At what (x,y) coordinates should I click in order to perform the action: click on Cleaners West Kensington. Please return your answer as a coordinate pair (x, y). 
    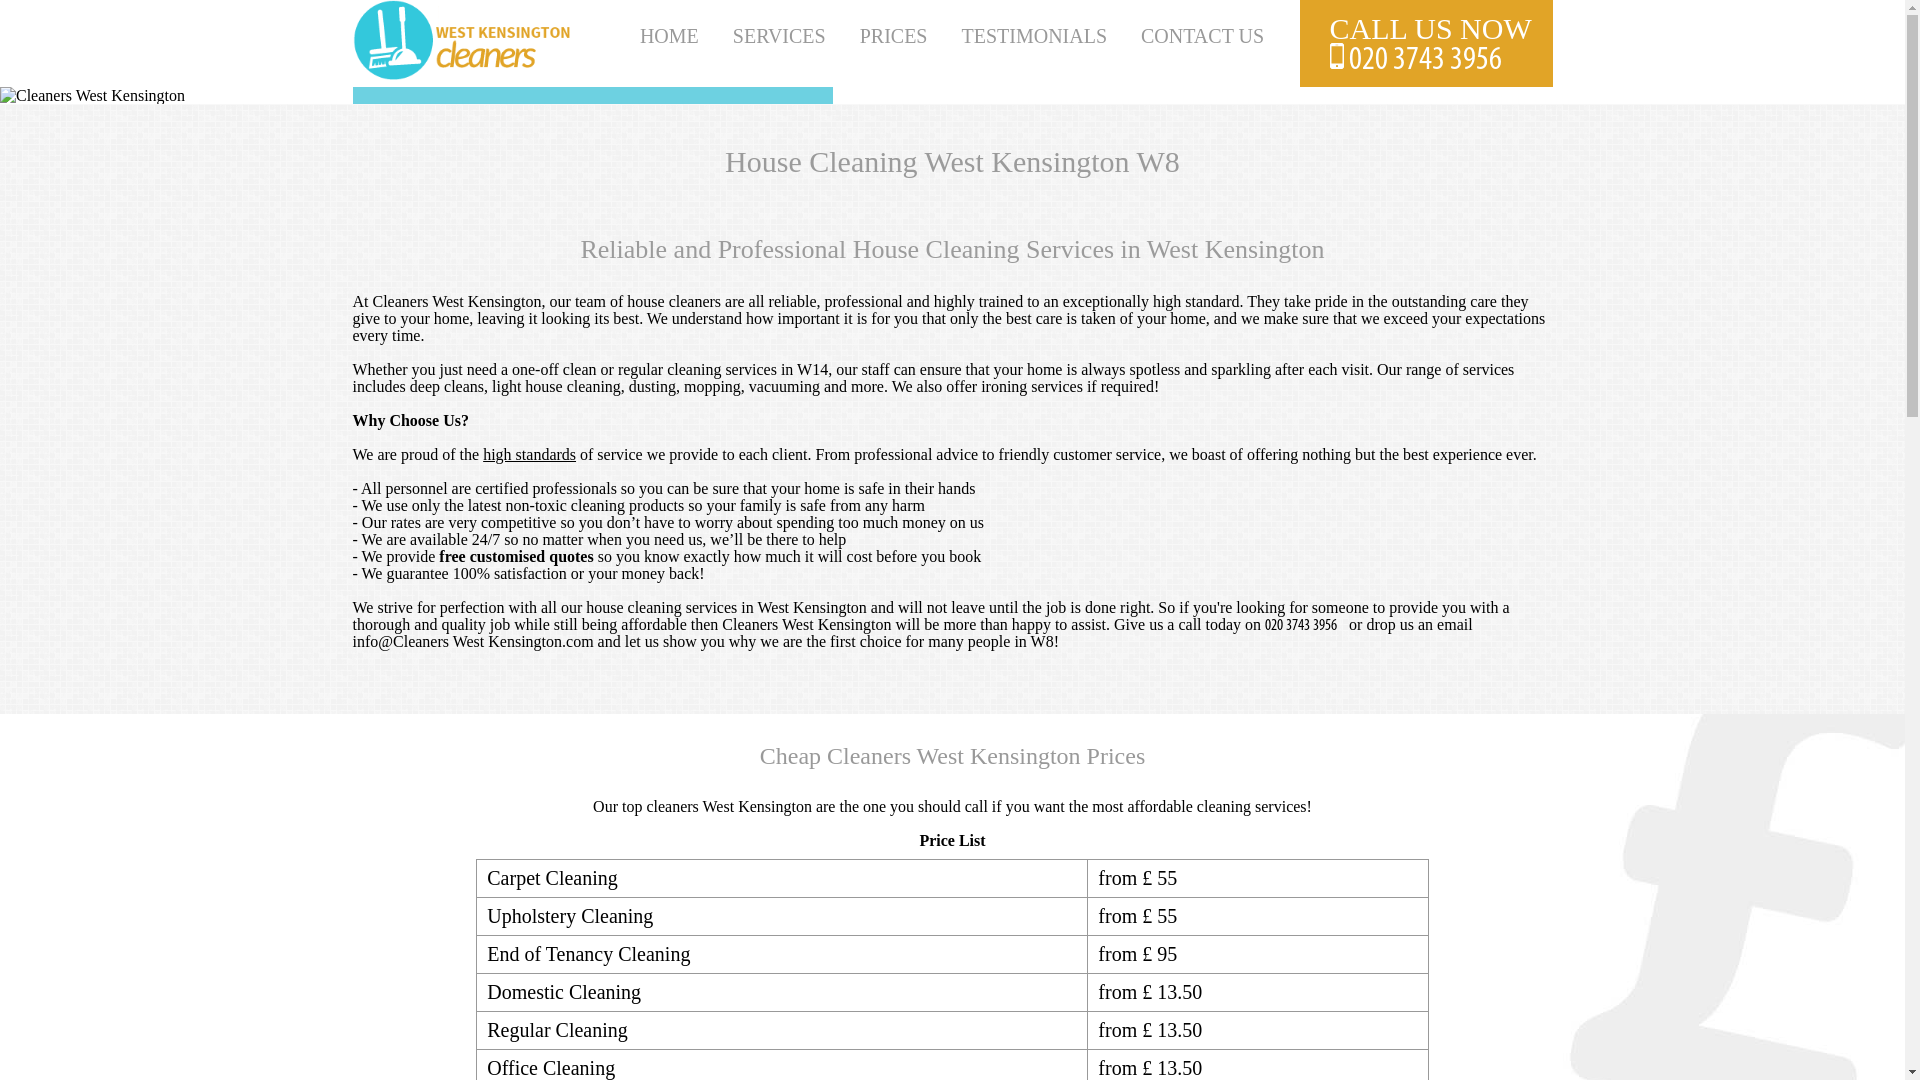
    Looking at the image, I should click on (464, 74).